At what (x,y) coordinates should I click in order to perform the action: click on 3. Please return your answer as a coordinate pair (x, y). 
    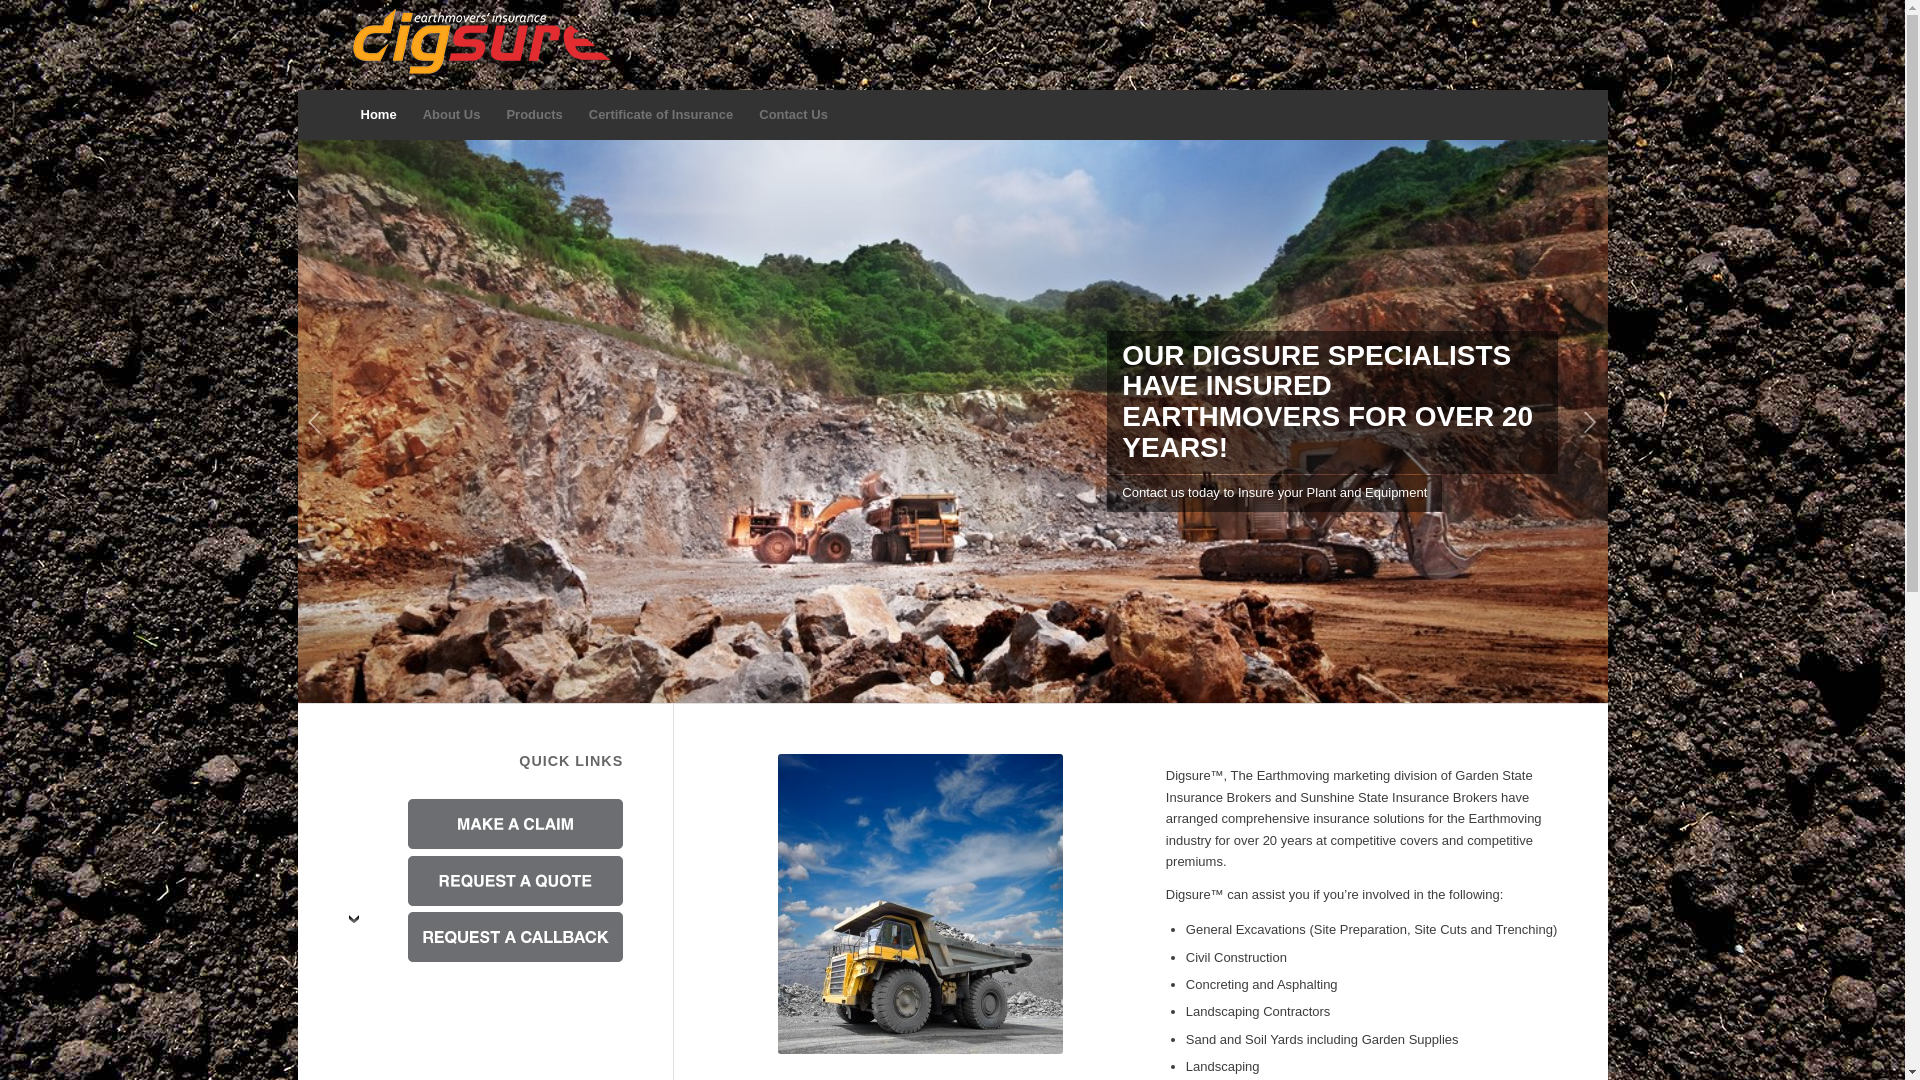
    Looking at the image, I should click on (969, 678).